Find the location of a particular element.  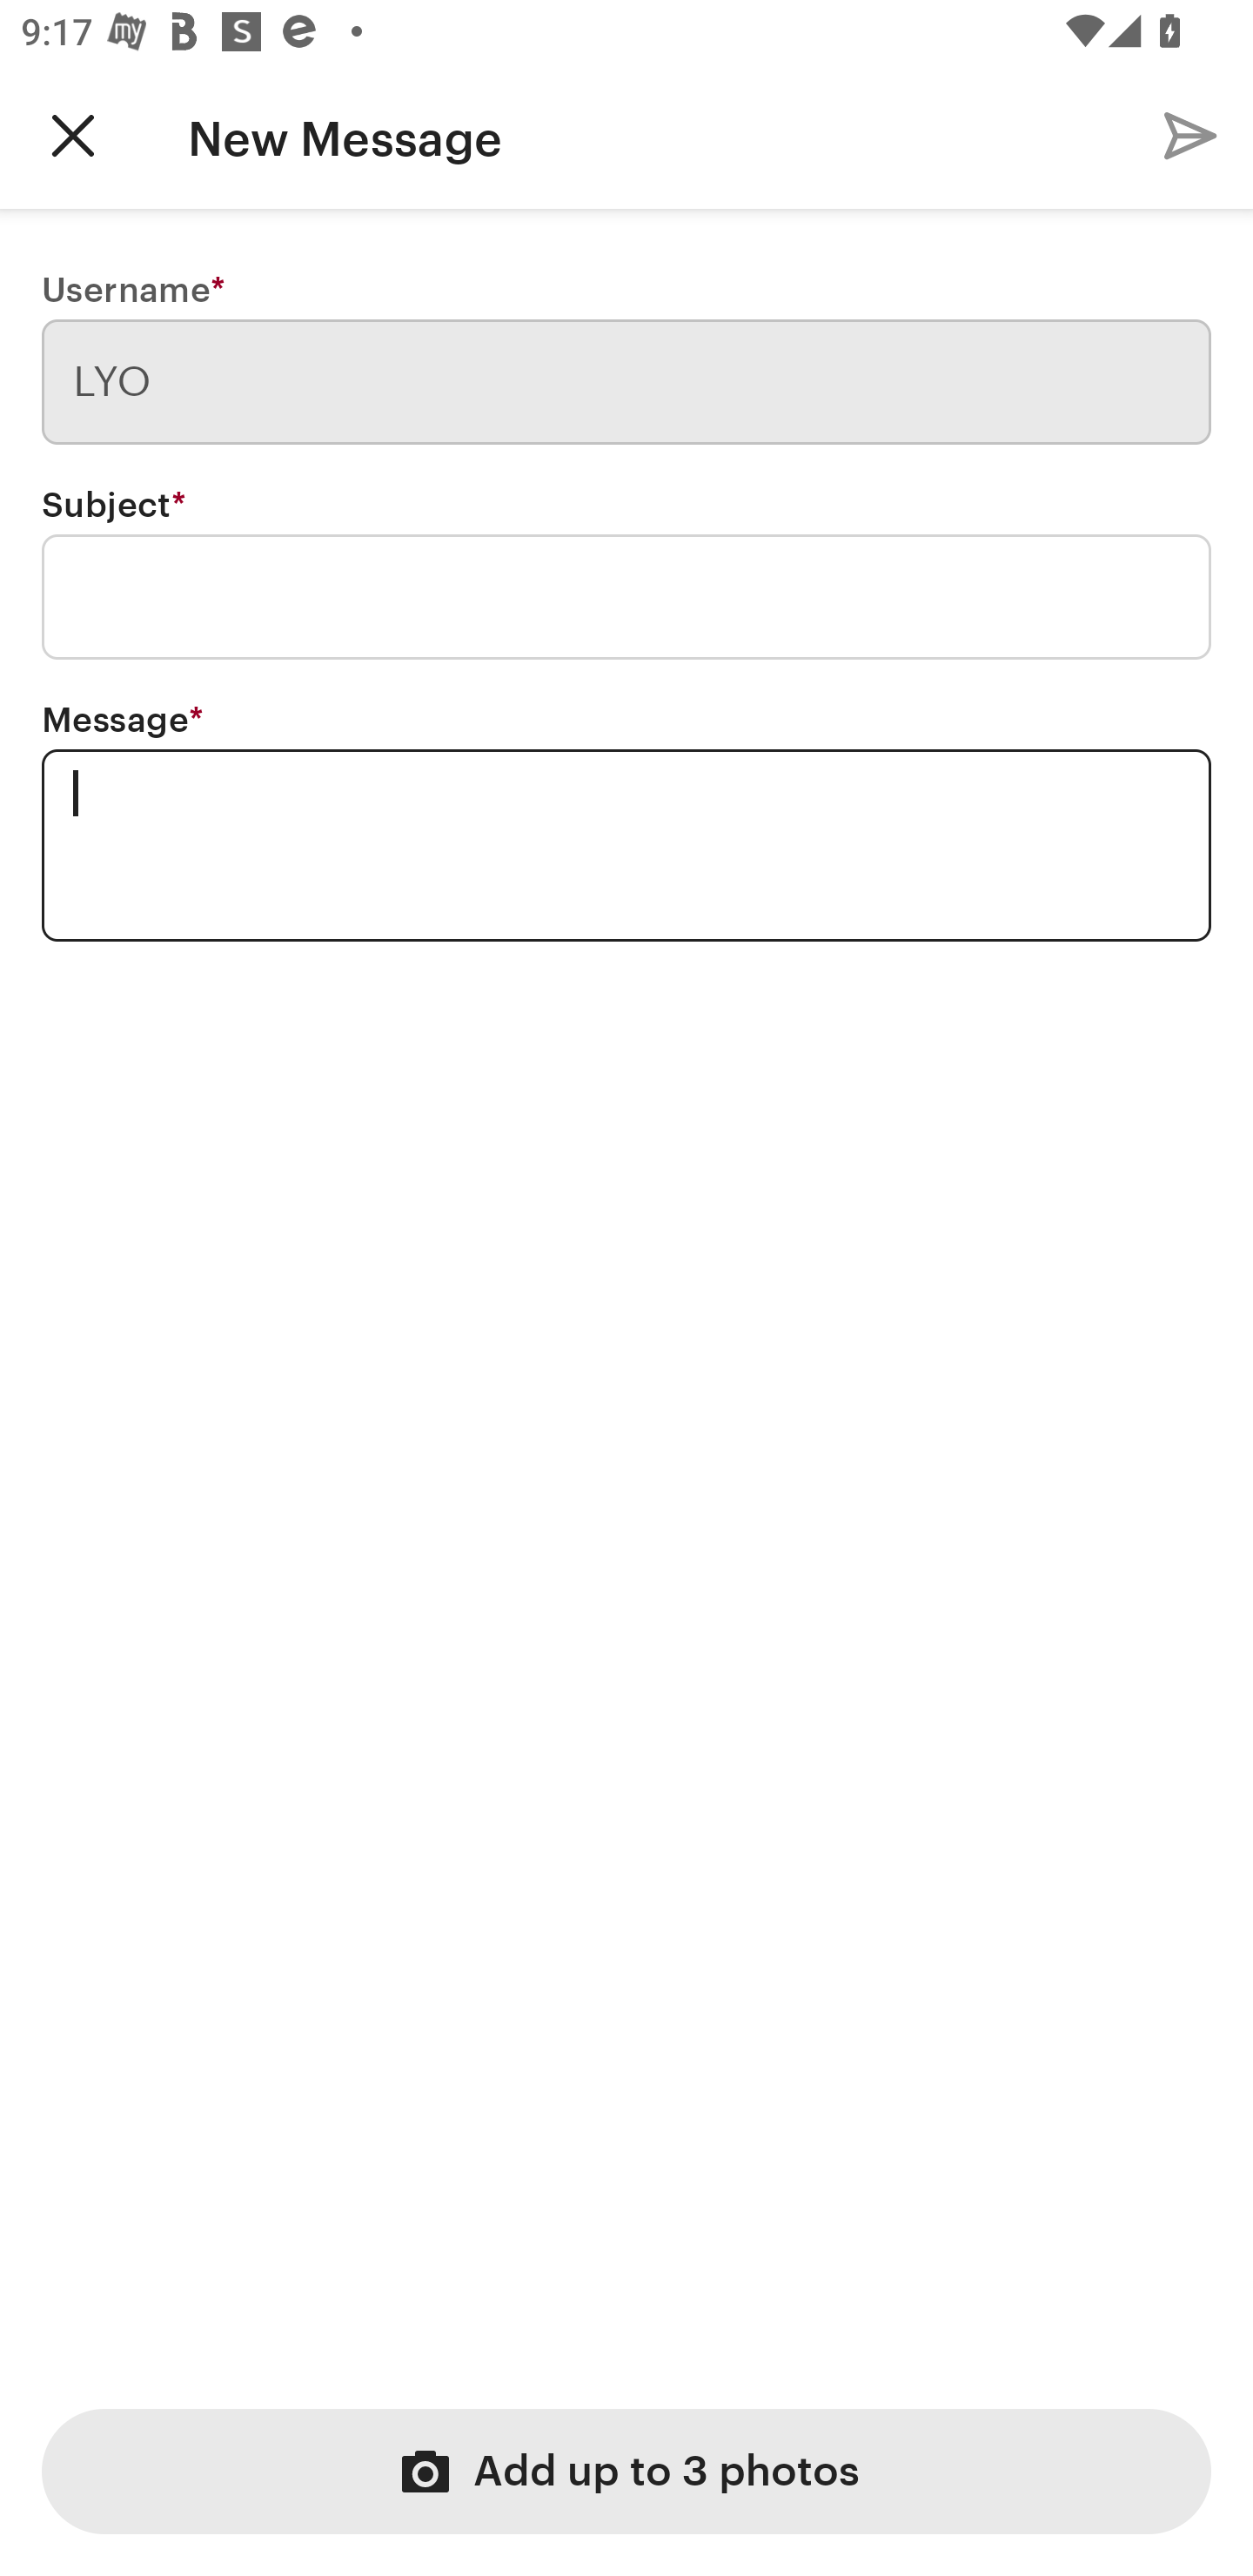

Close is located at coordinates (73, 135).